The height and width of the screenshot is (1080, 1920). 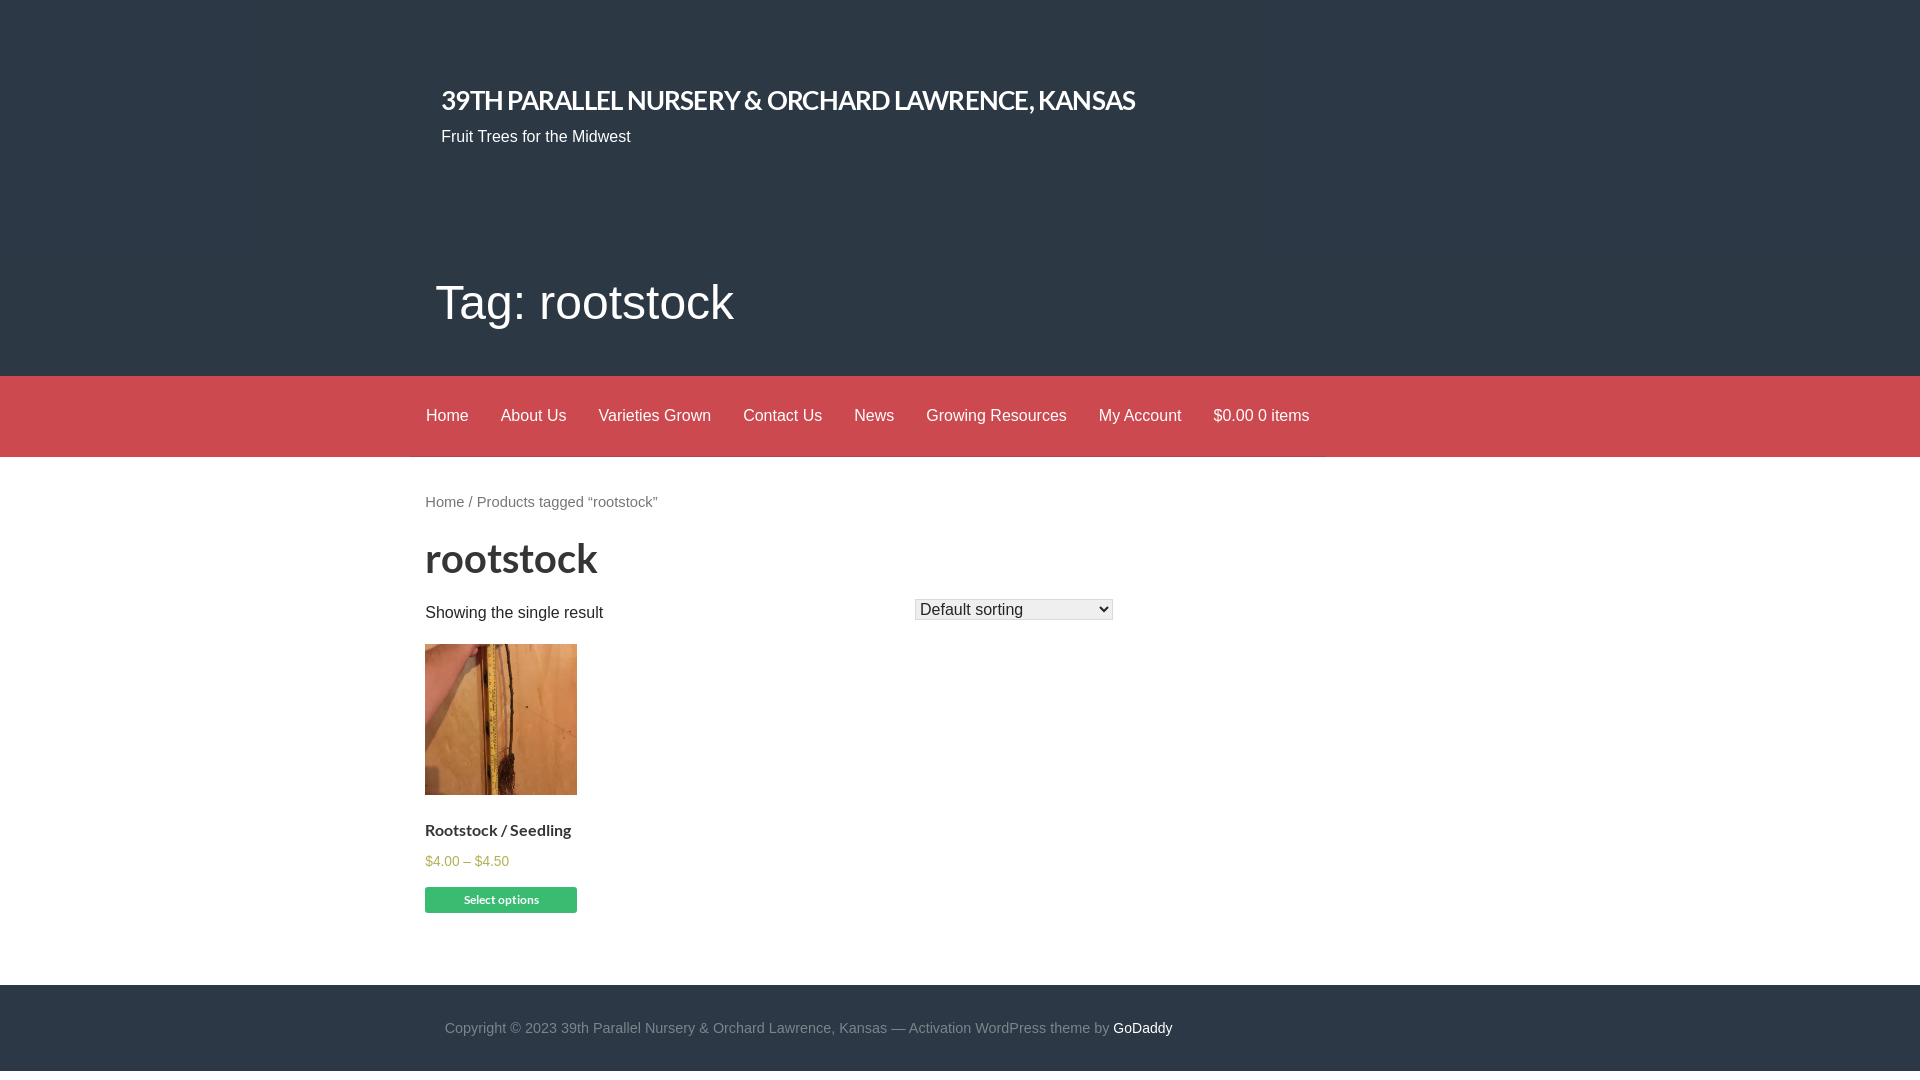 I want to click on My Account, so click(x=1140, y=416).